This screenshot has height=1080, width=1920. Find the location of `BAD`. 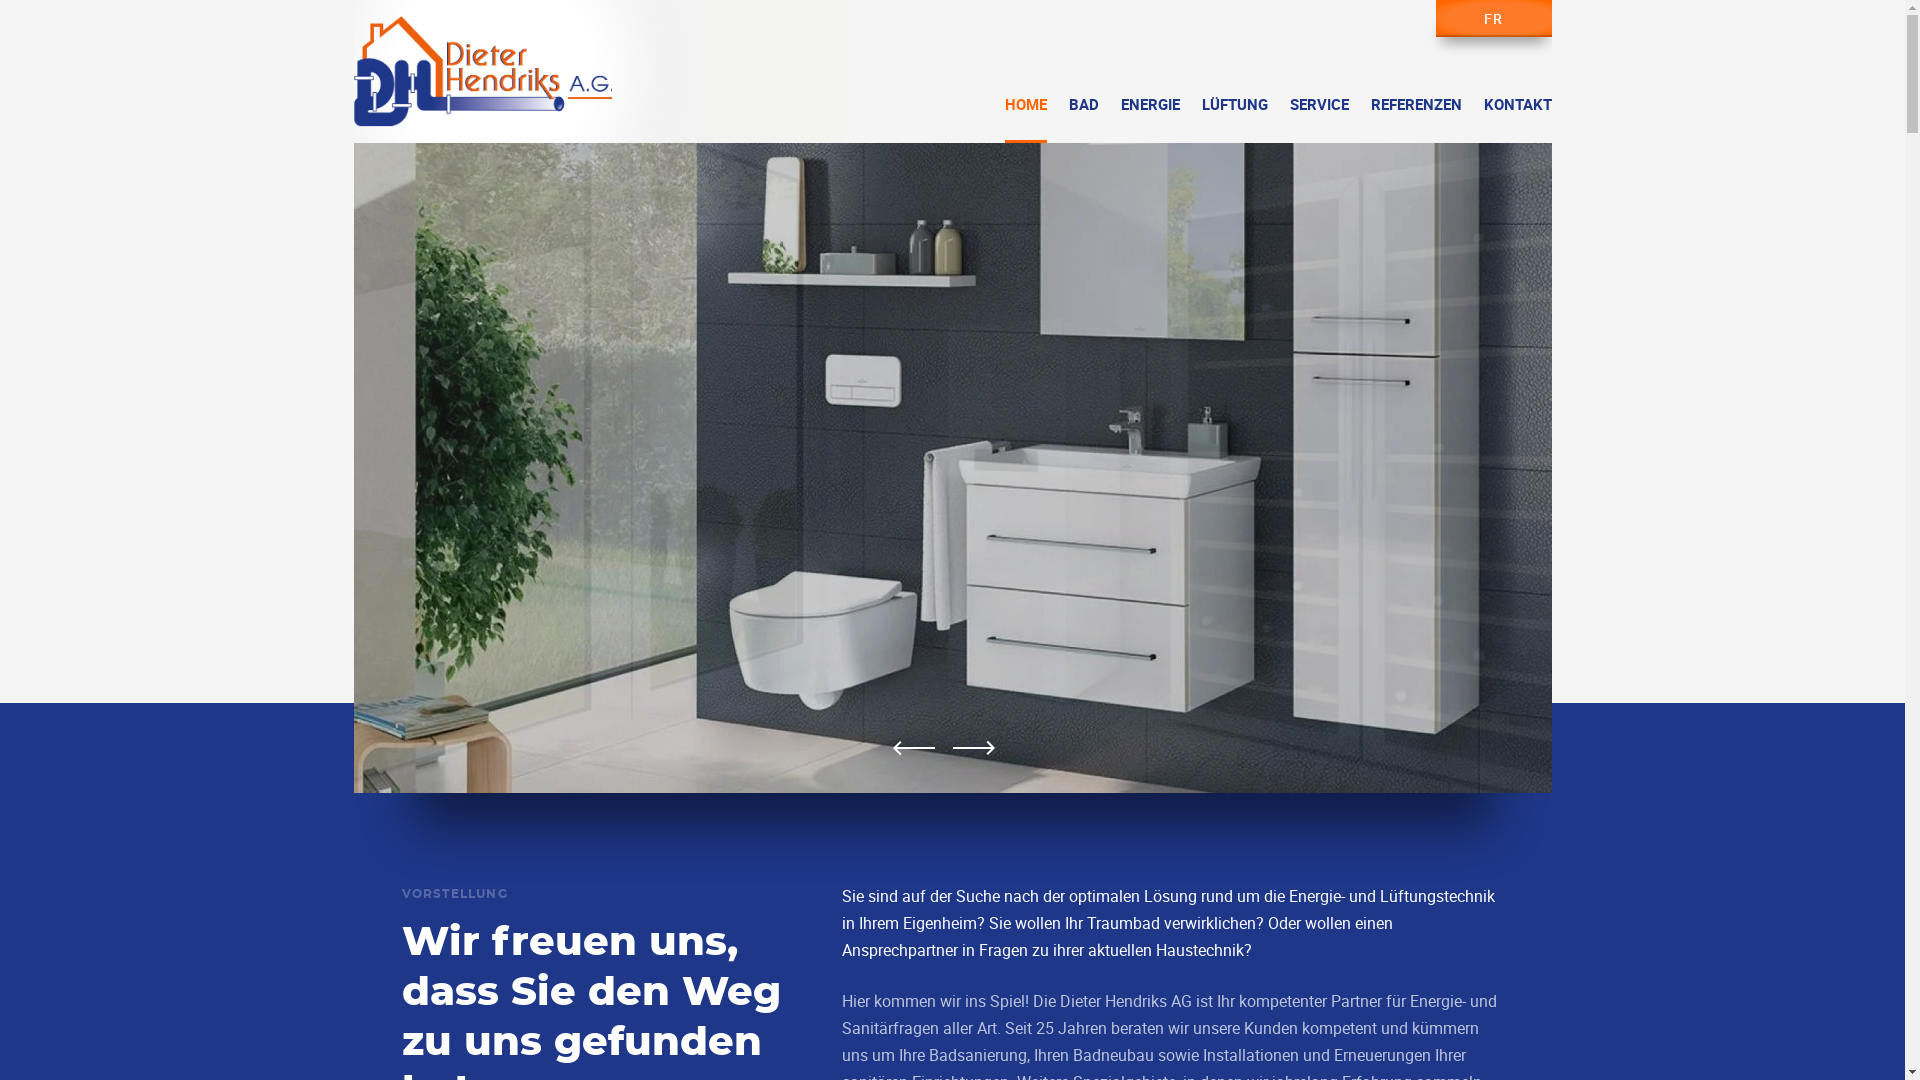

BAD is located at coordinates (1083, 120).